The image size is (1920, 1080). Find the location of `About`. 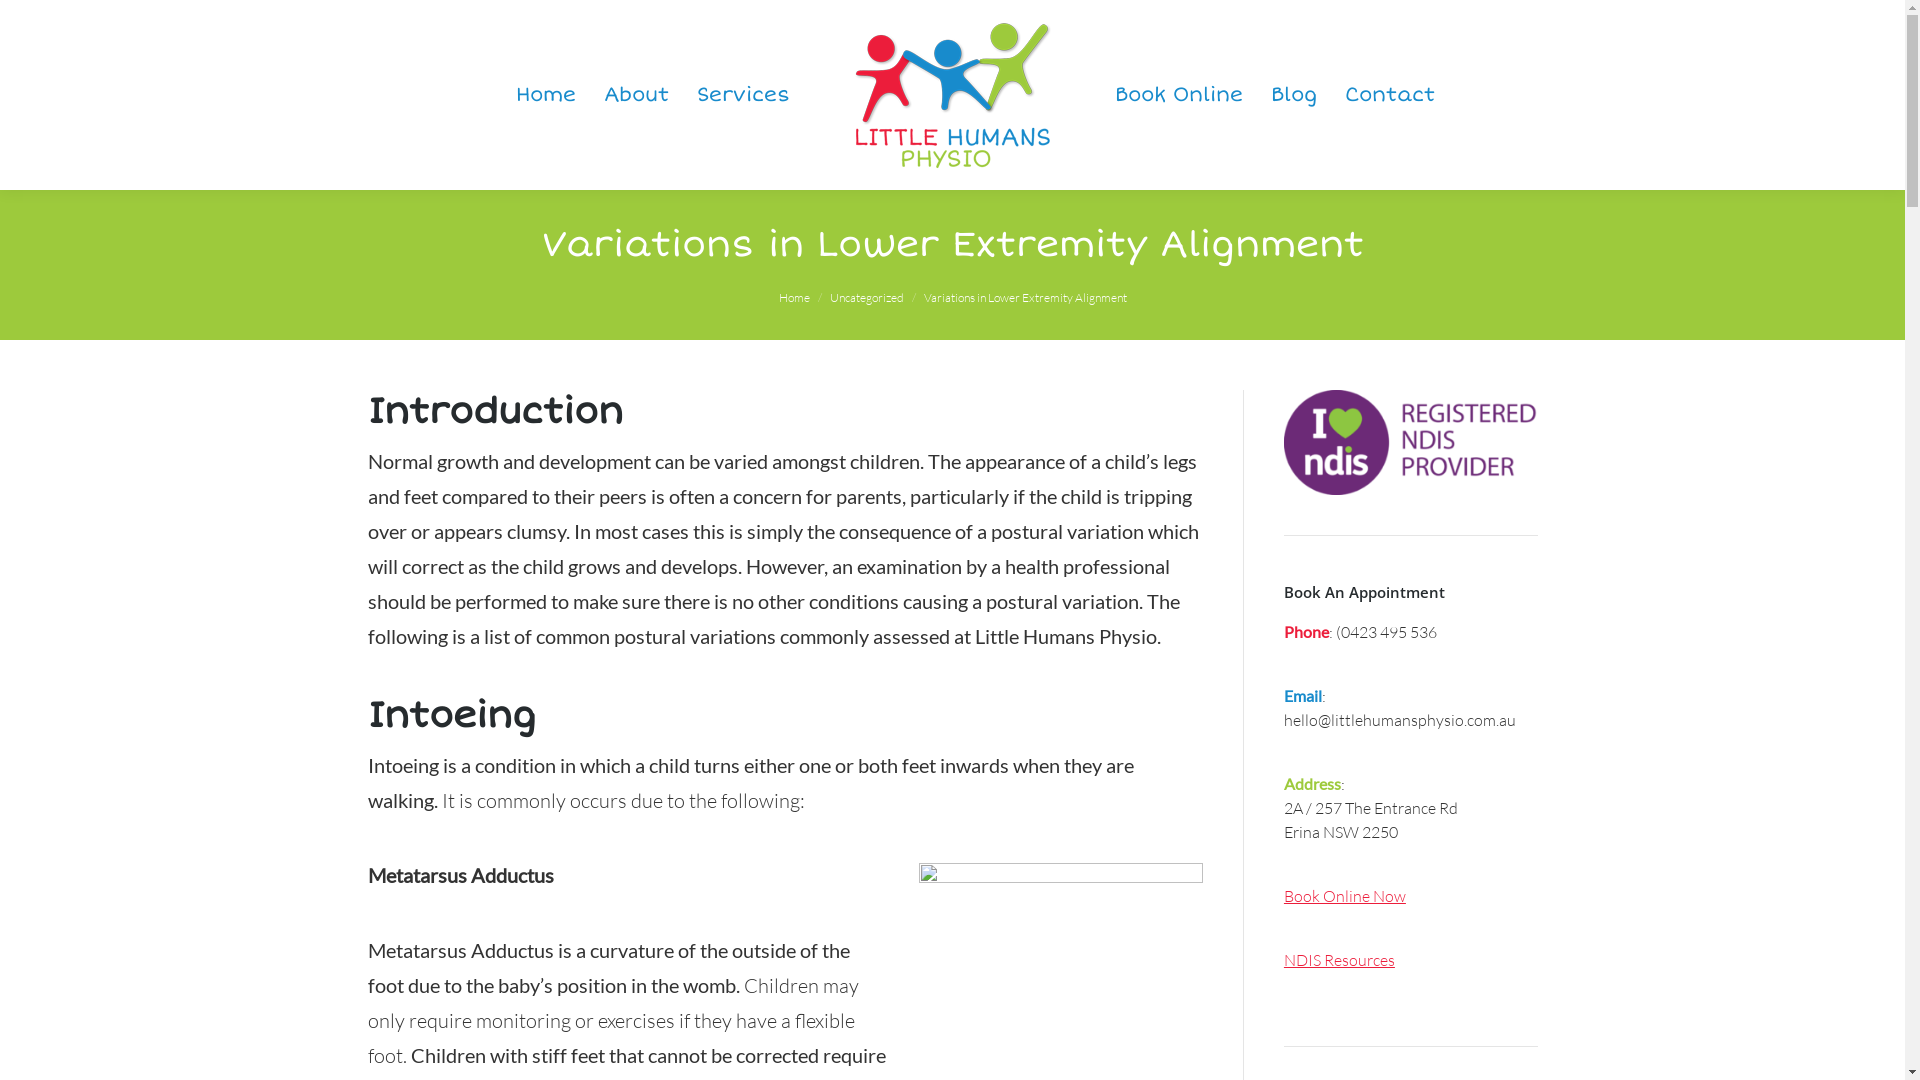

About is located at coordinates (636, 95).